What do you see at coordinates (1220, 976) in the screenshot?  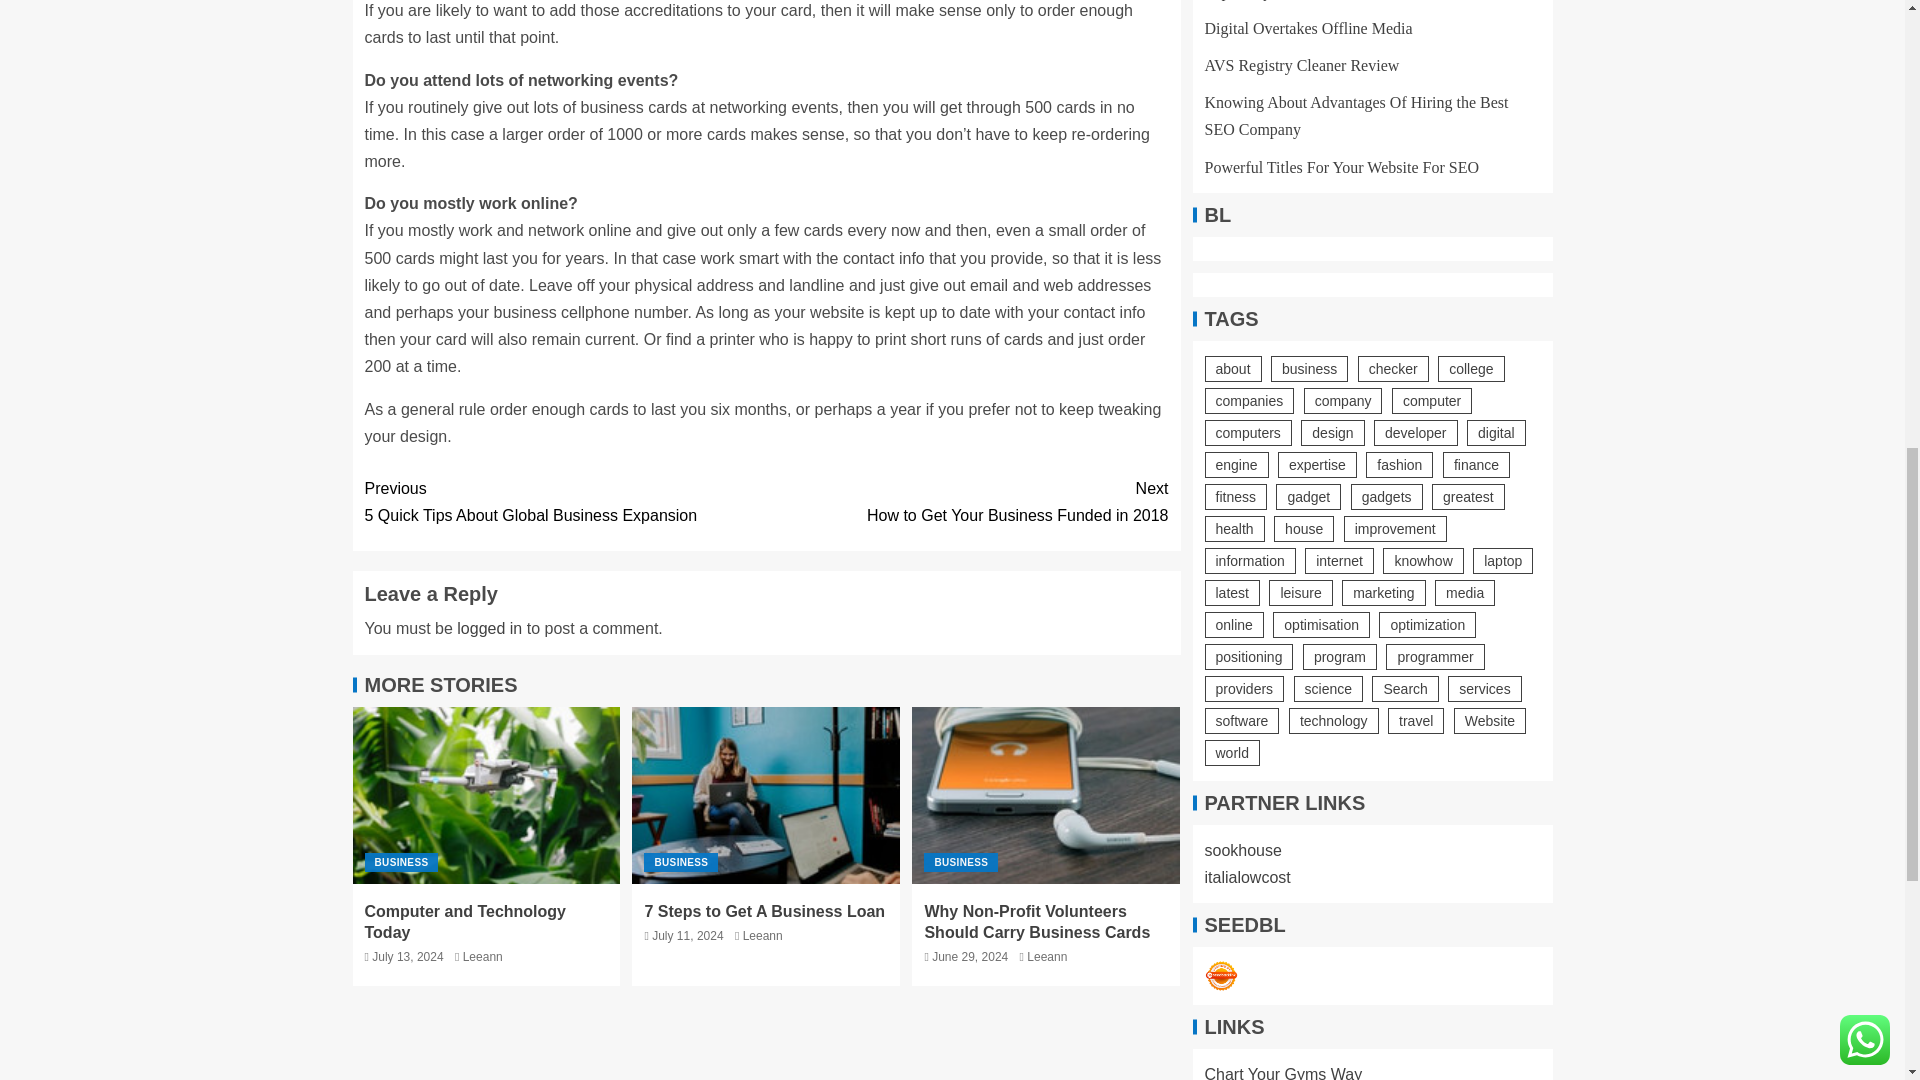 I see `Why Non-Profit Volunteers Should Carry Business Cards` at bounding box center [1220, 976].